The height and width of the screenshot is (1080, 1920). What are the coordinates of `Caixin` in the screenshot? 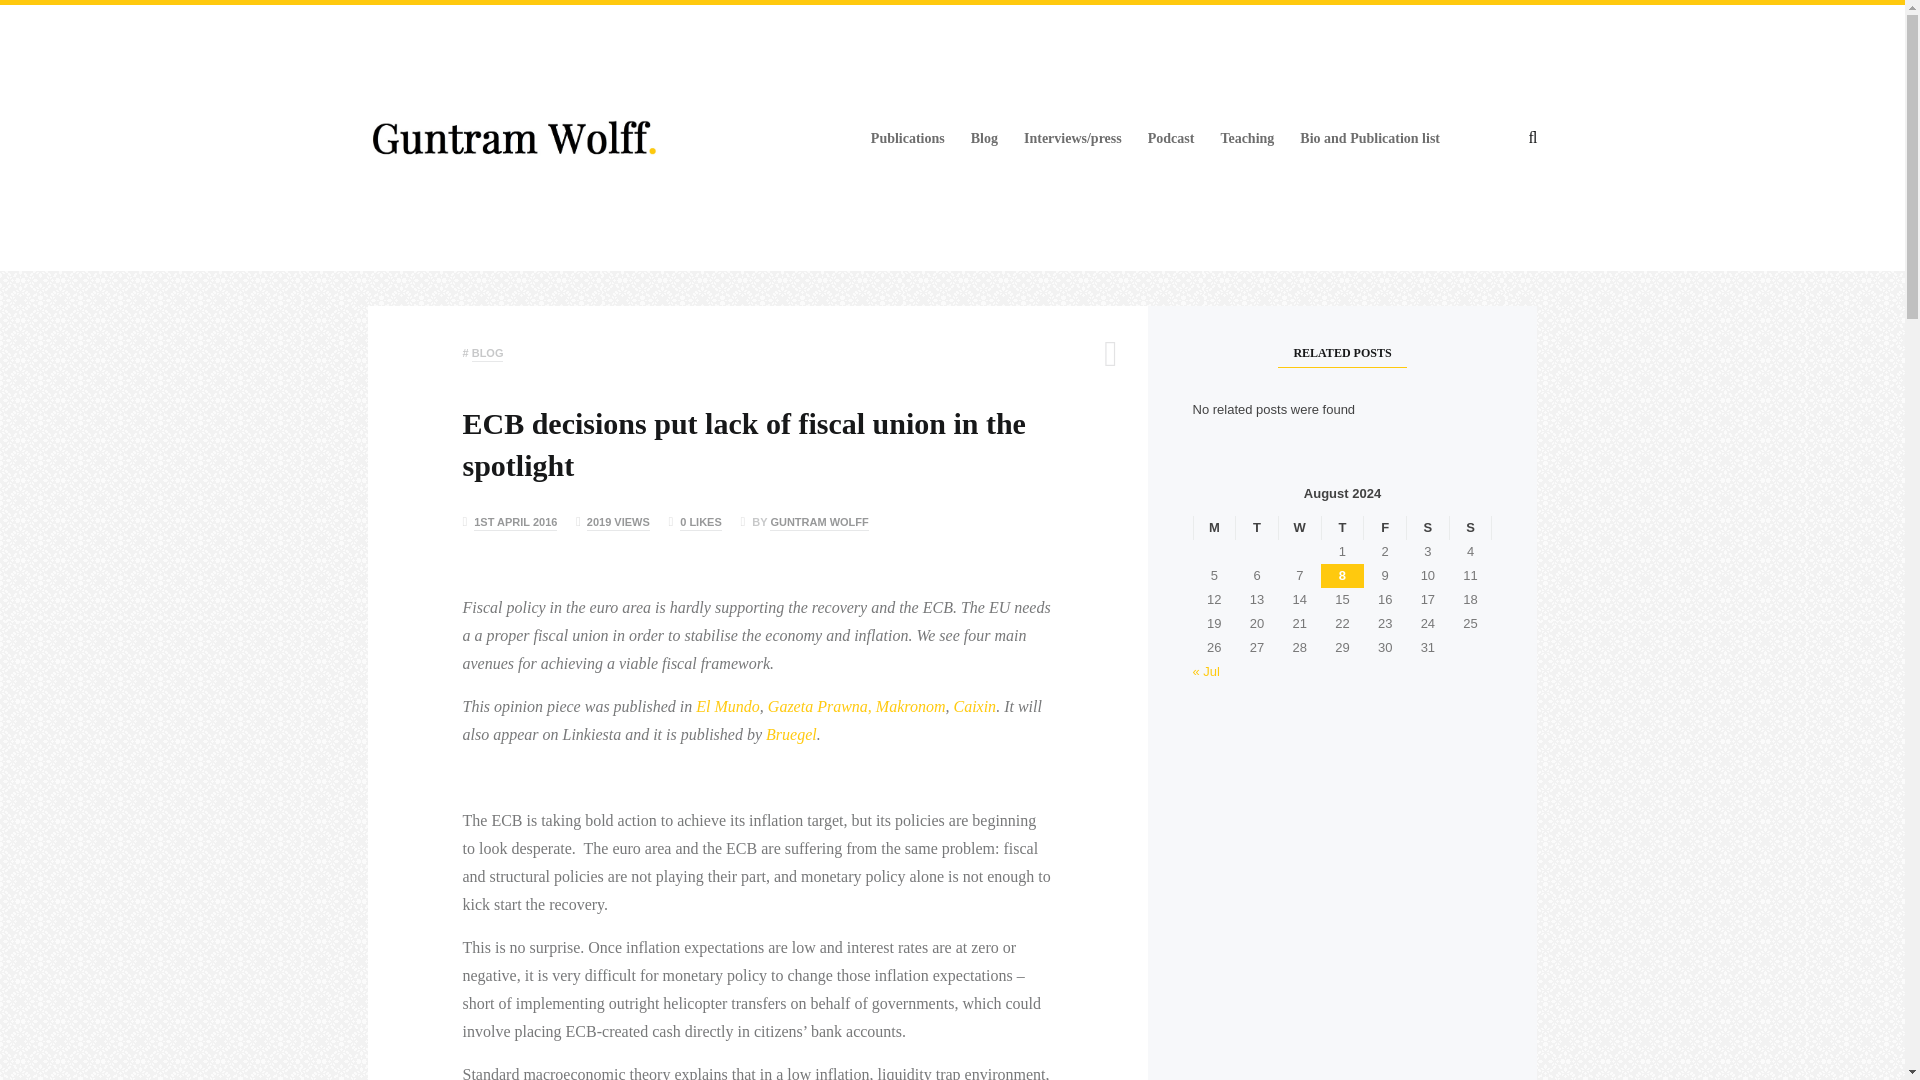 It's located at (974, 706).